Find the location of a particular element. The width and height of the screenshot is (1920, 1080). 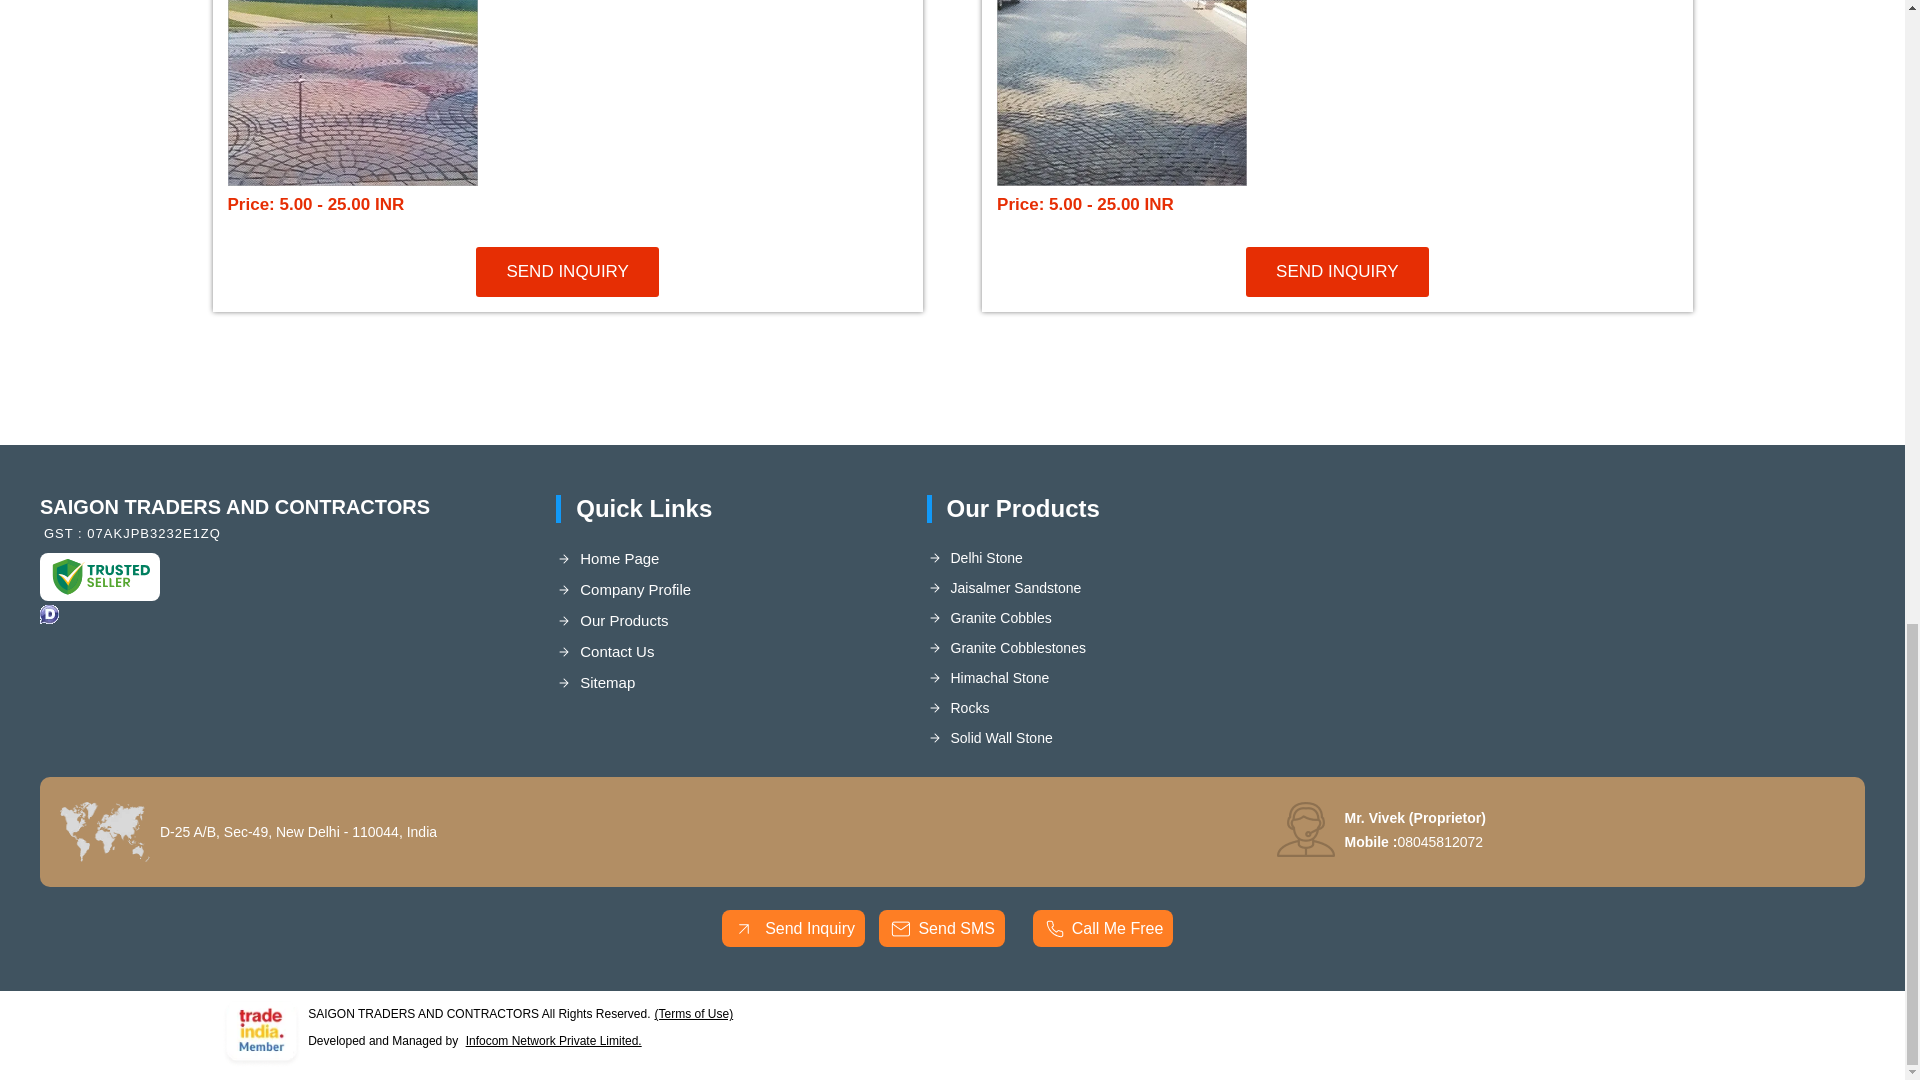

Send Inquiry is located at coordinates (744, 928).